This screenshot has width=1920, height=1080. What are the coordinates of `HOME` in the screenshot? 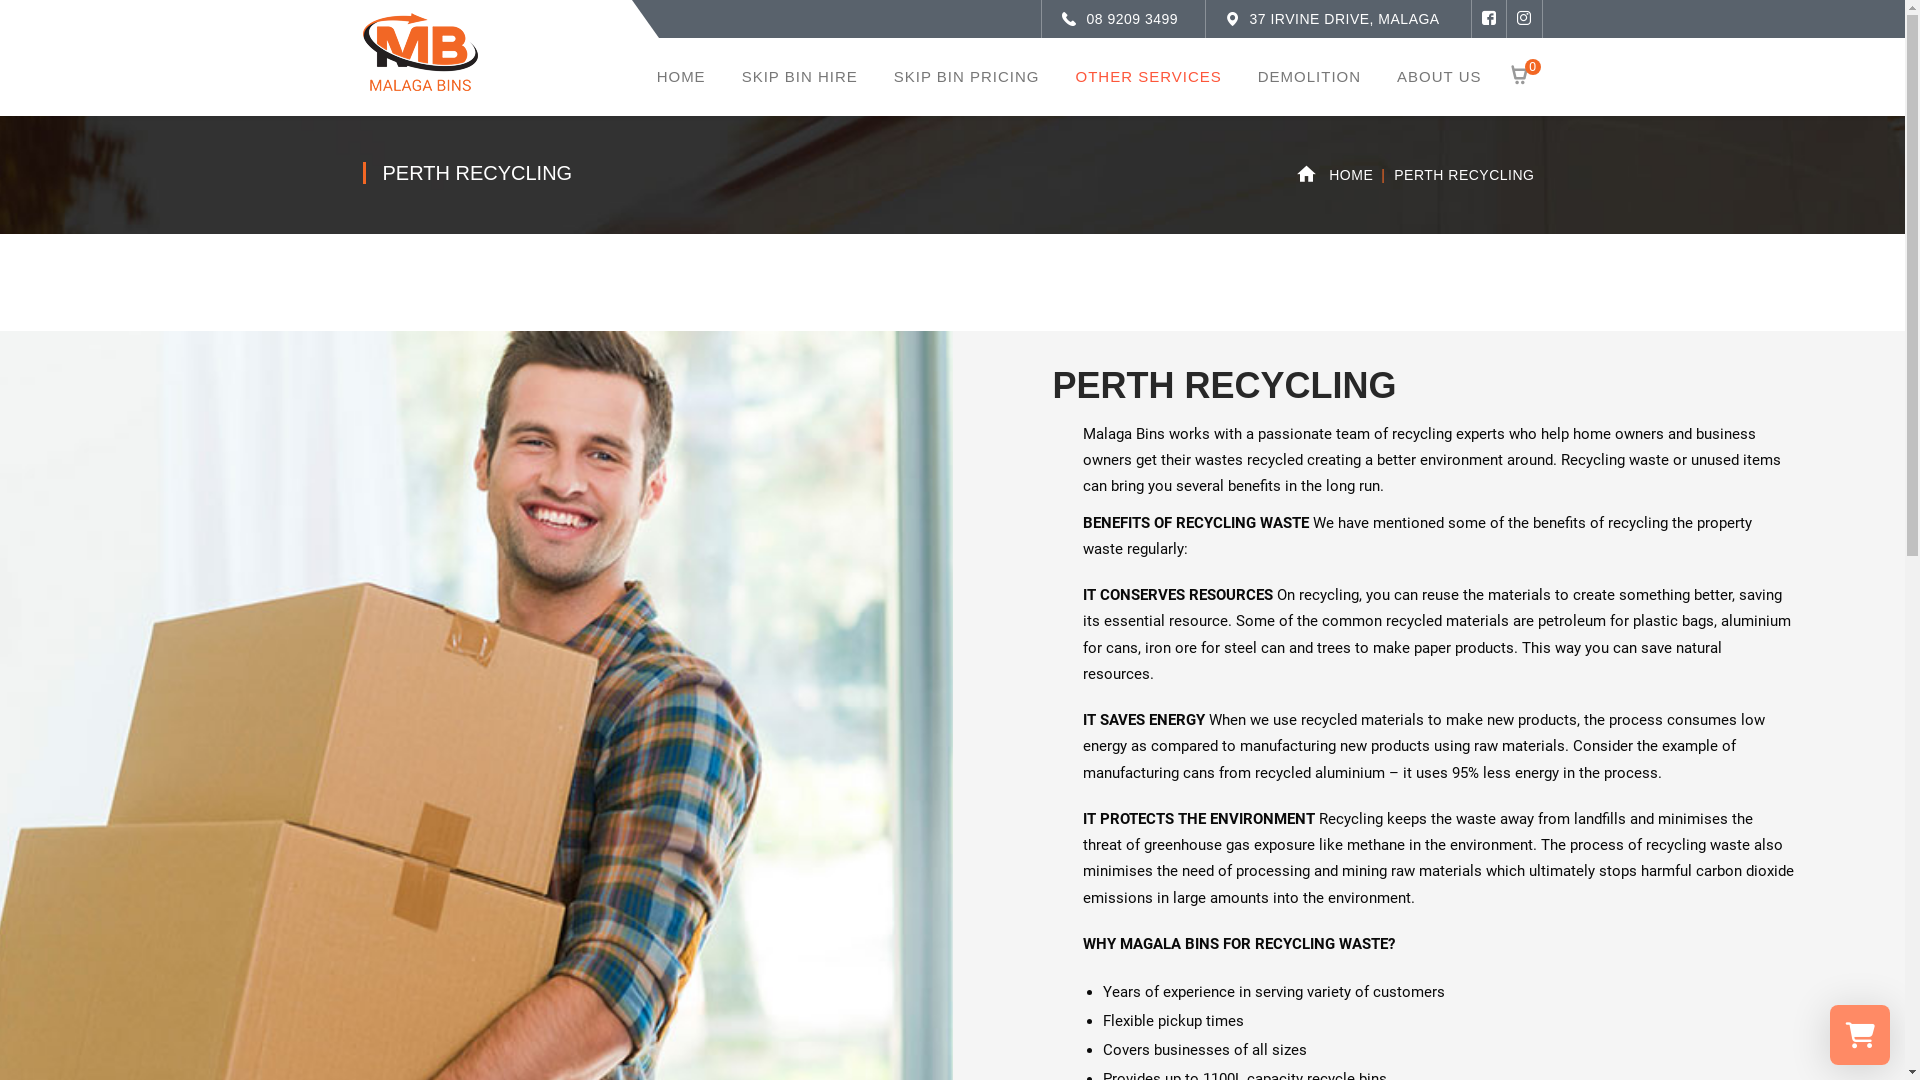 It's located at (682, 77).